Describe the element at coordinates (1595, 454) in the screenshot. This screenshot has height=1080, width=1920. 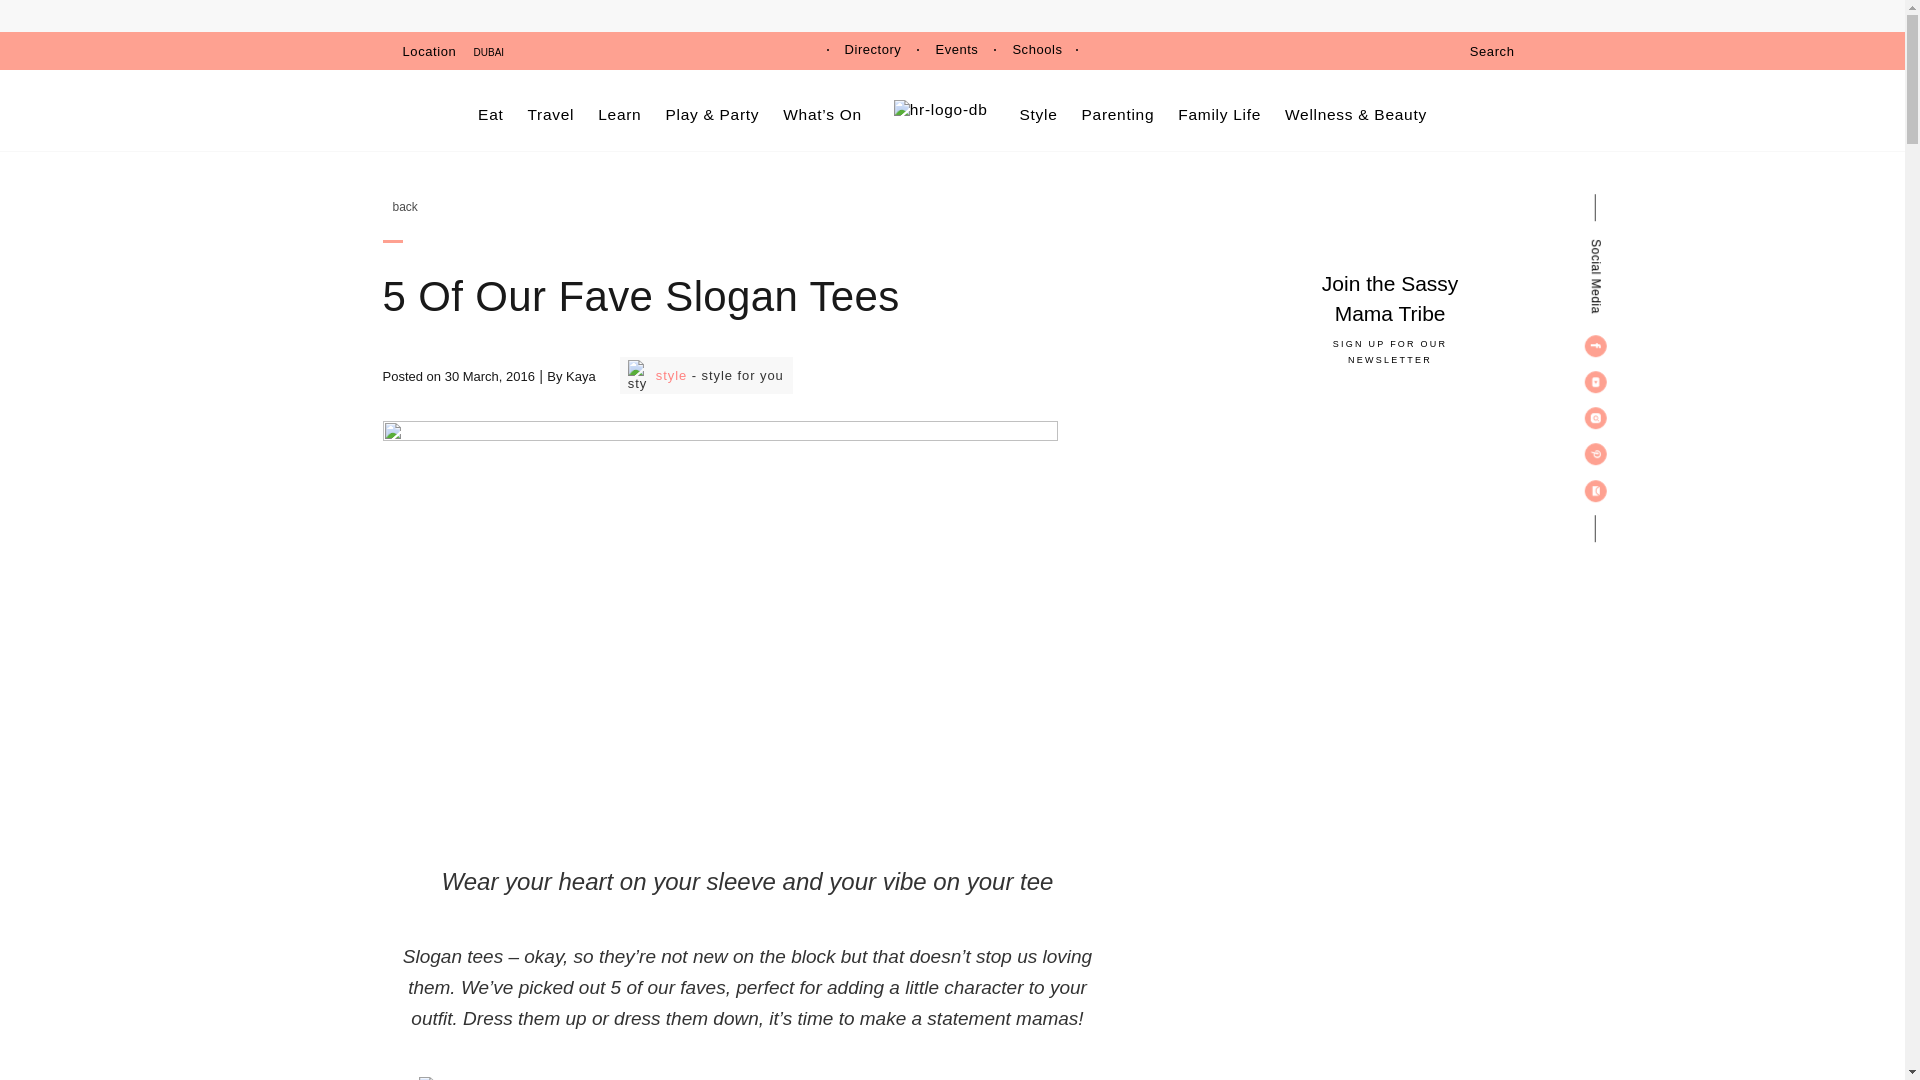
I see `Sassy Mama Pinterest` at that location.